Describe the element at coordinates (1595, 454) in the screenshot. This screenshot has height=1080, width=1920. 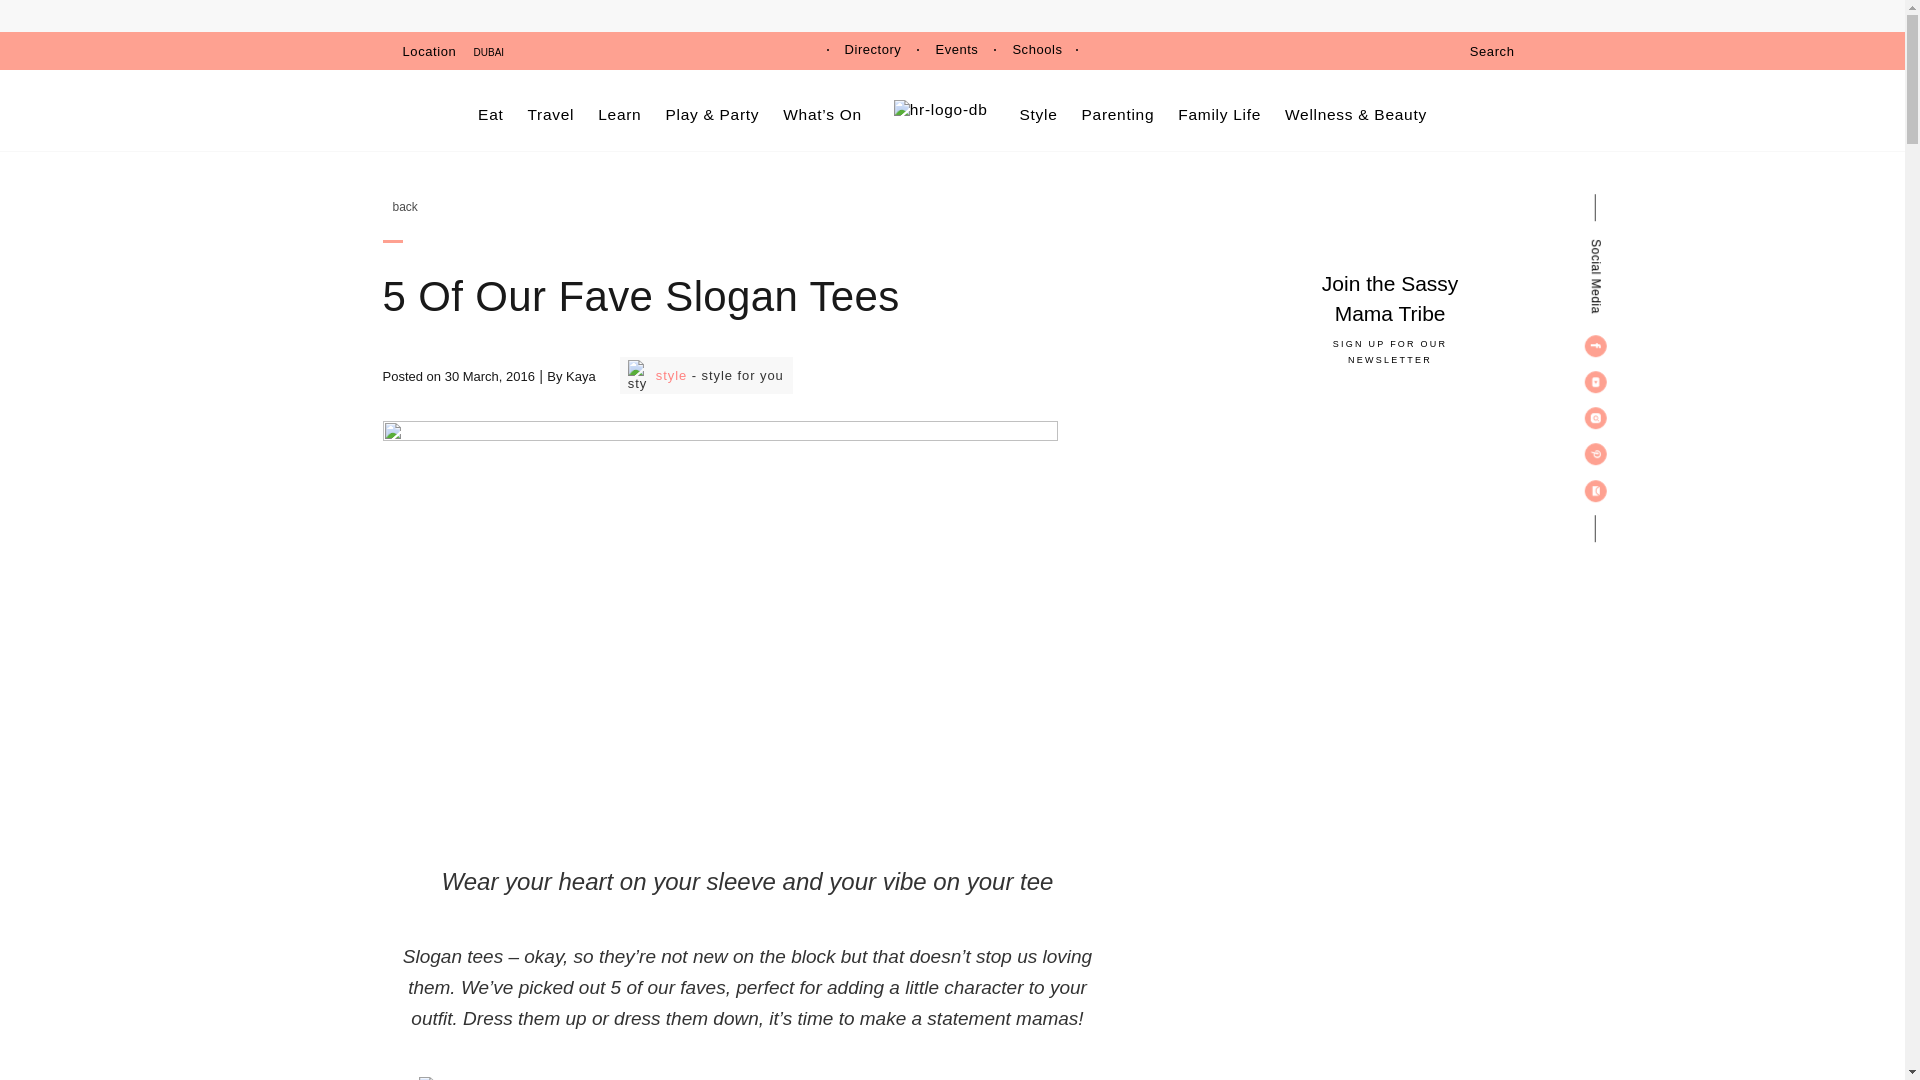
I see `Sassy Mama Pinterest` at that location.